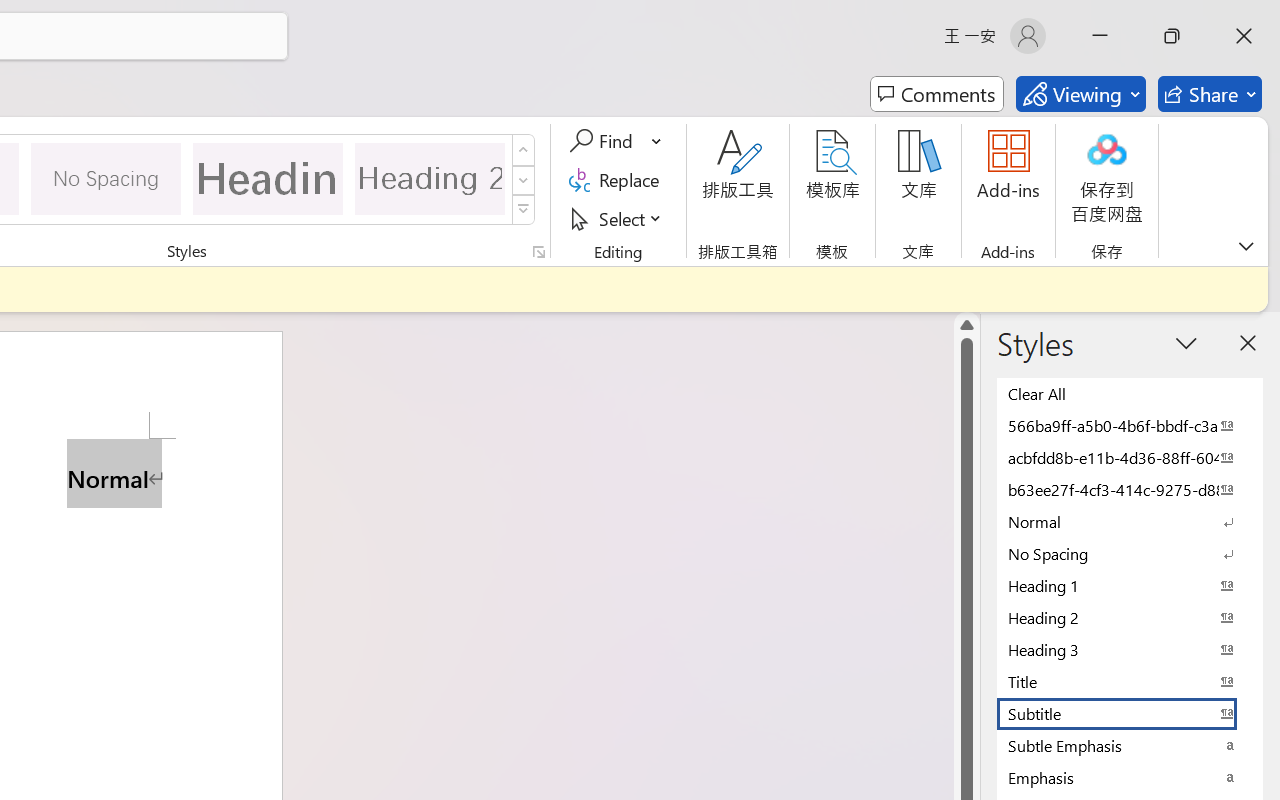 Image resolution: width=1280 pixels, height=800 pixels. I want to click on Normal, so click(1130, 521).